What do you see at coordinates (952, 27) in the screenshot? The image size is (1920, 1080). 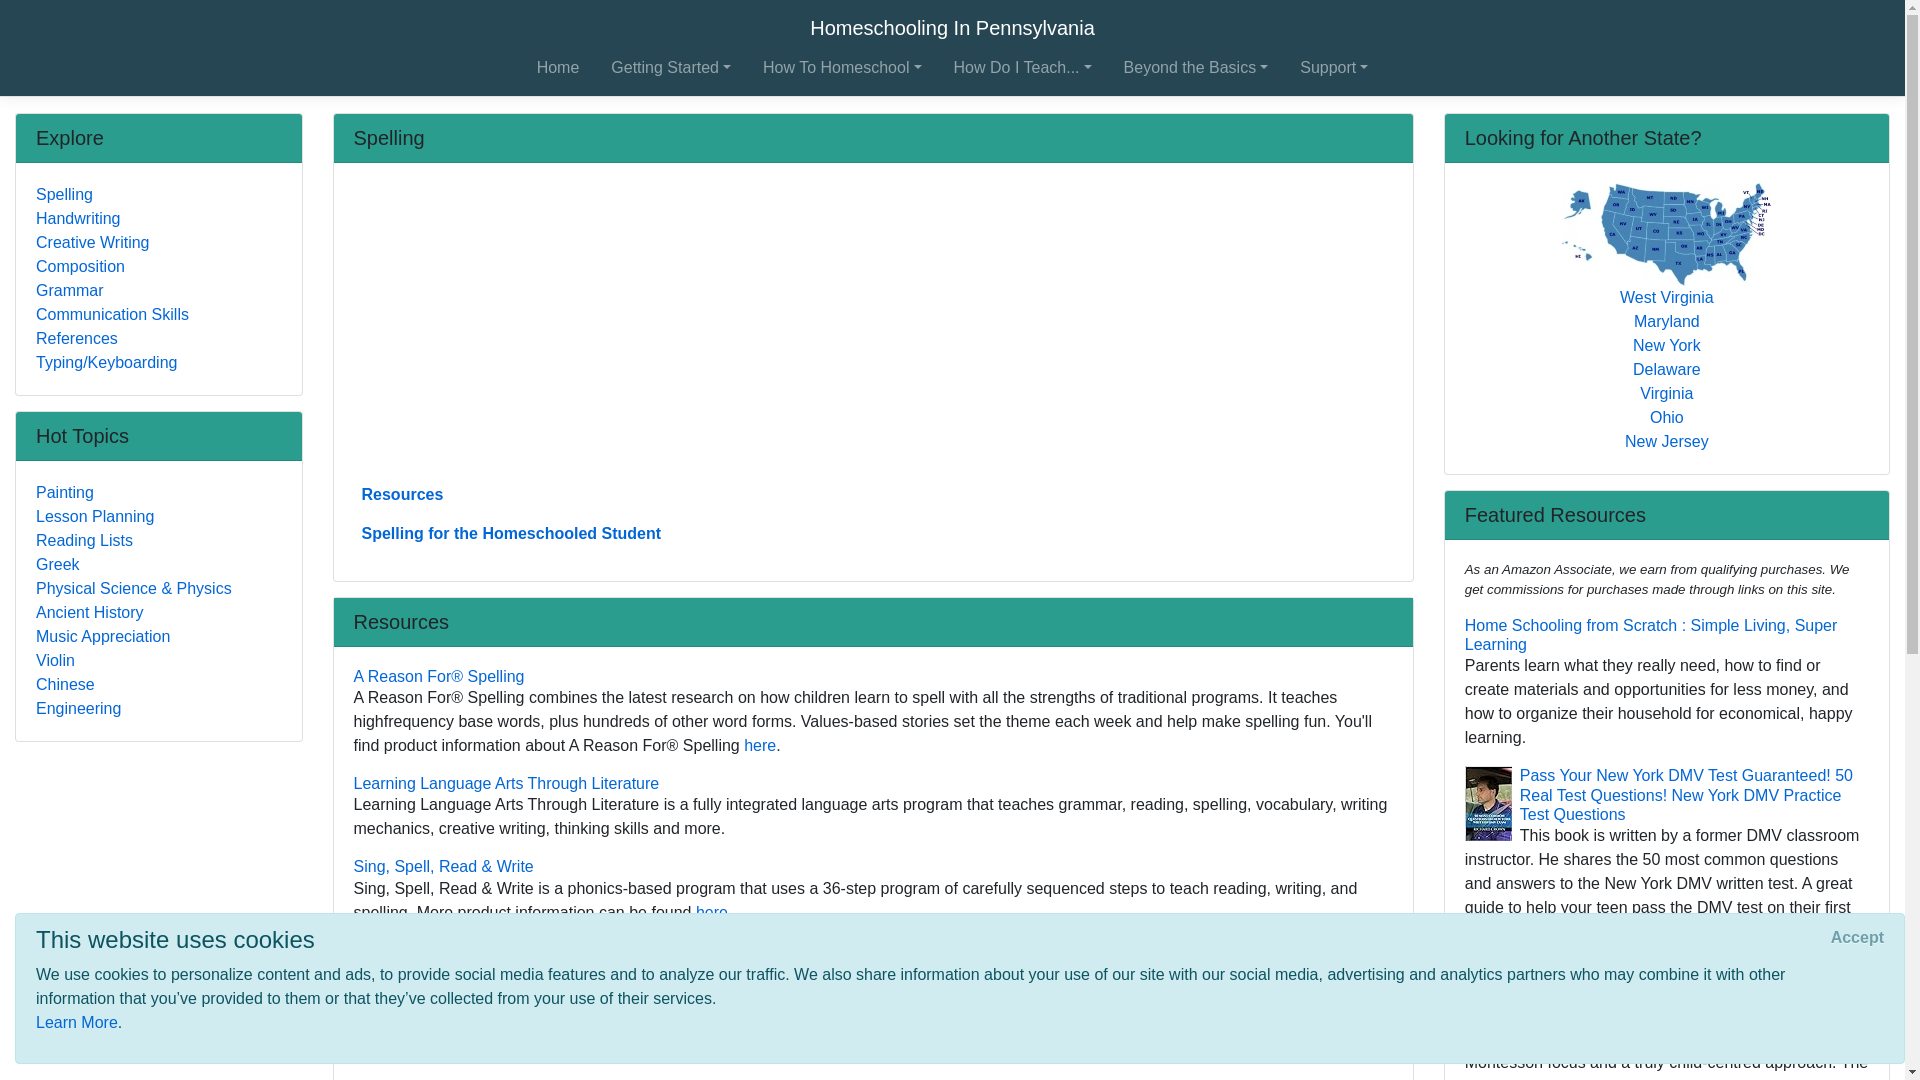 I see `Homeschooling In Pennsylvania` at bounding box center [952, 27].